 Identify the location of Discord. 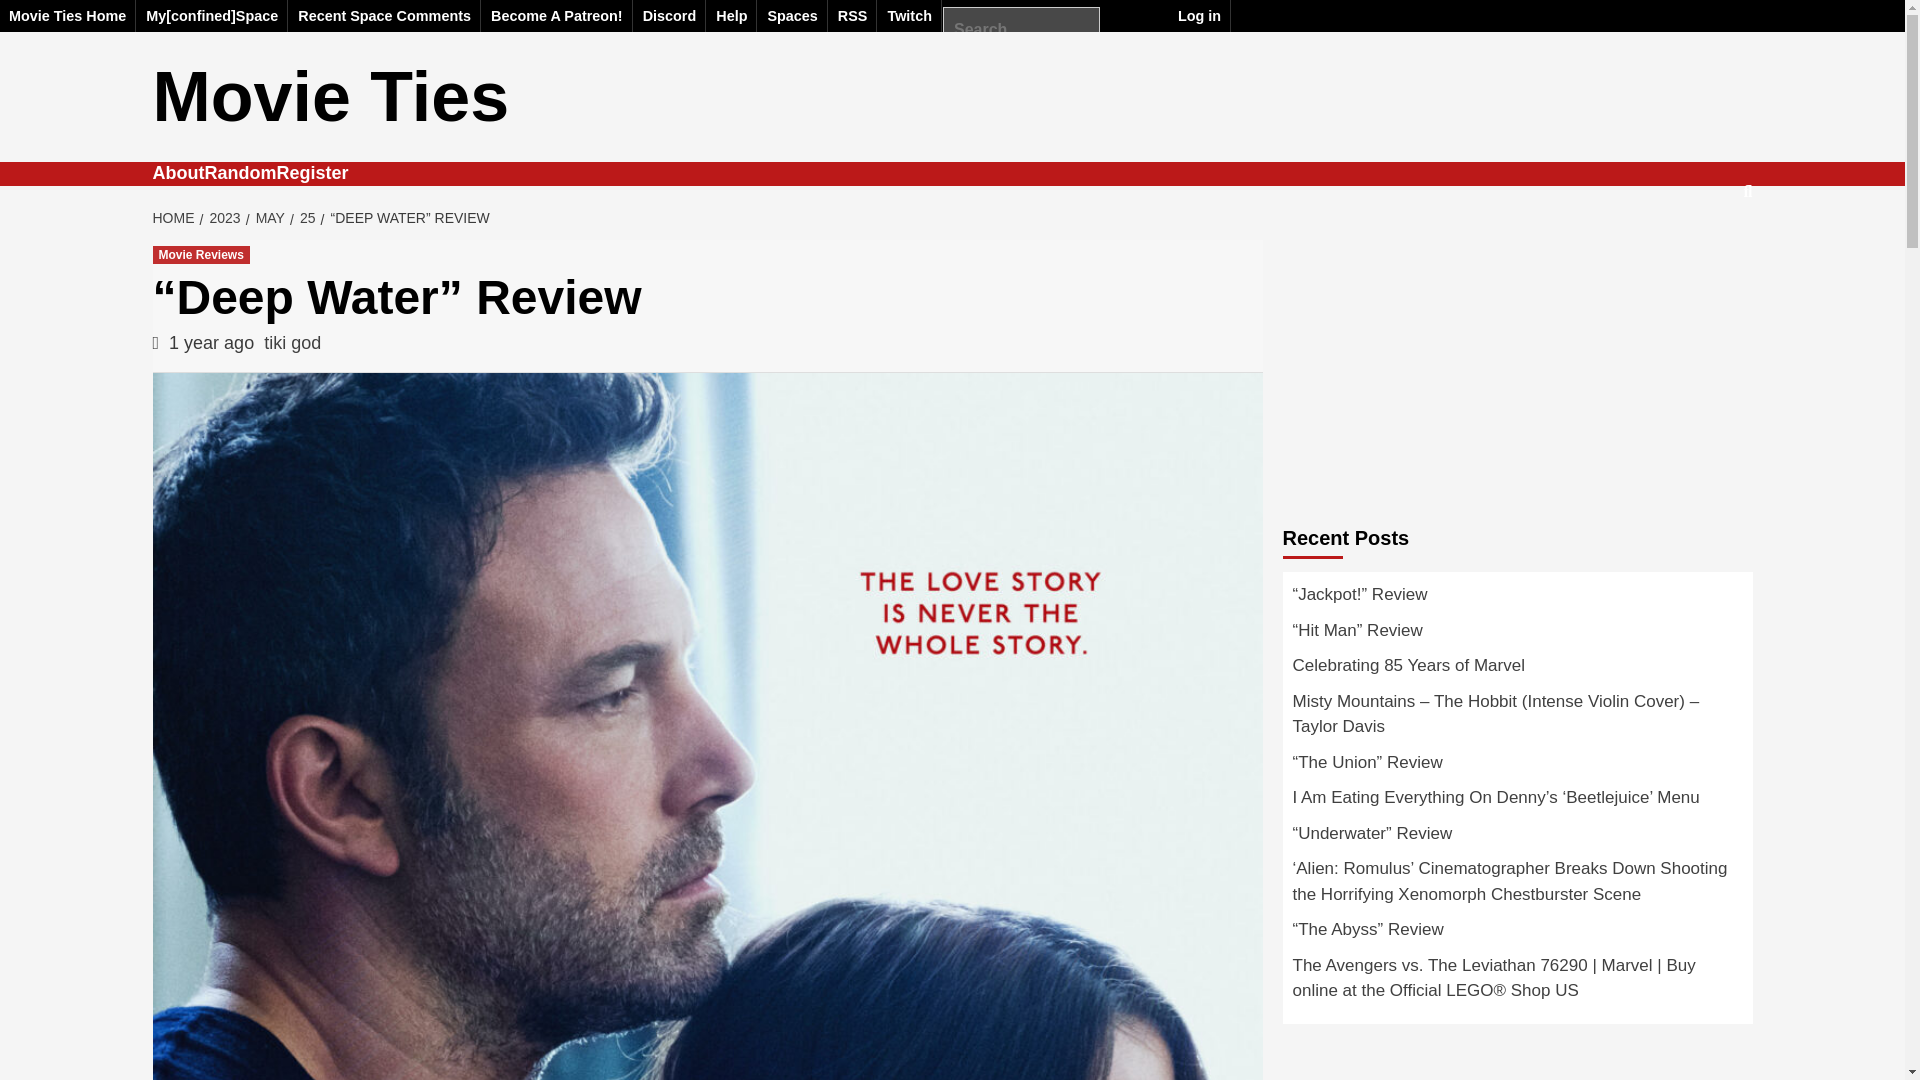
(670, 16).